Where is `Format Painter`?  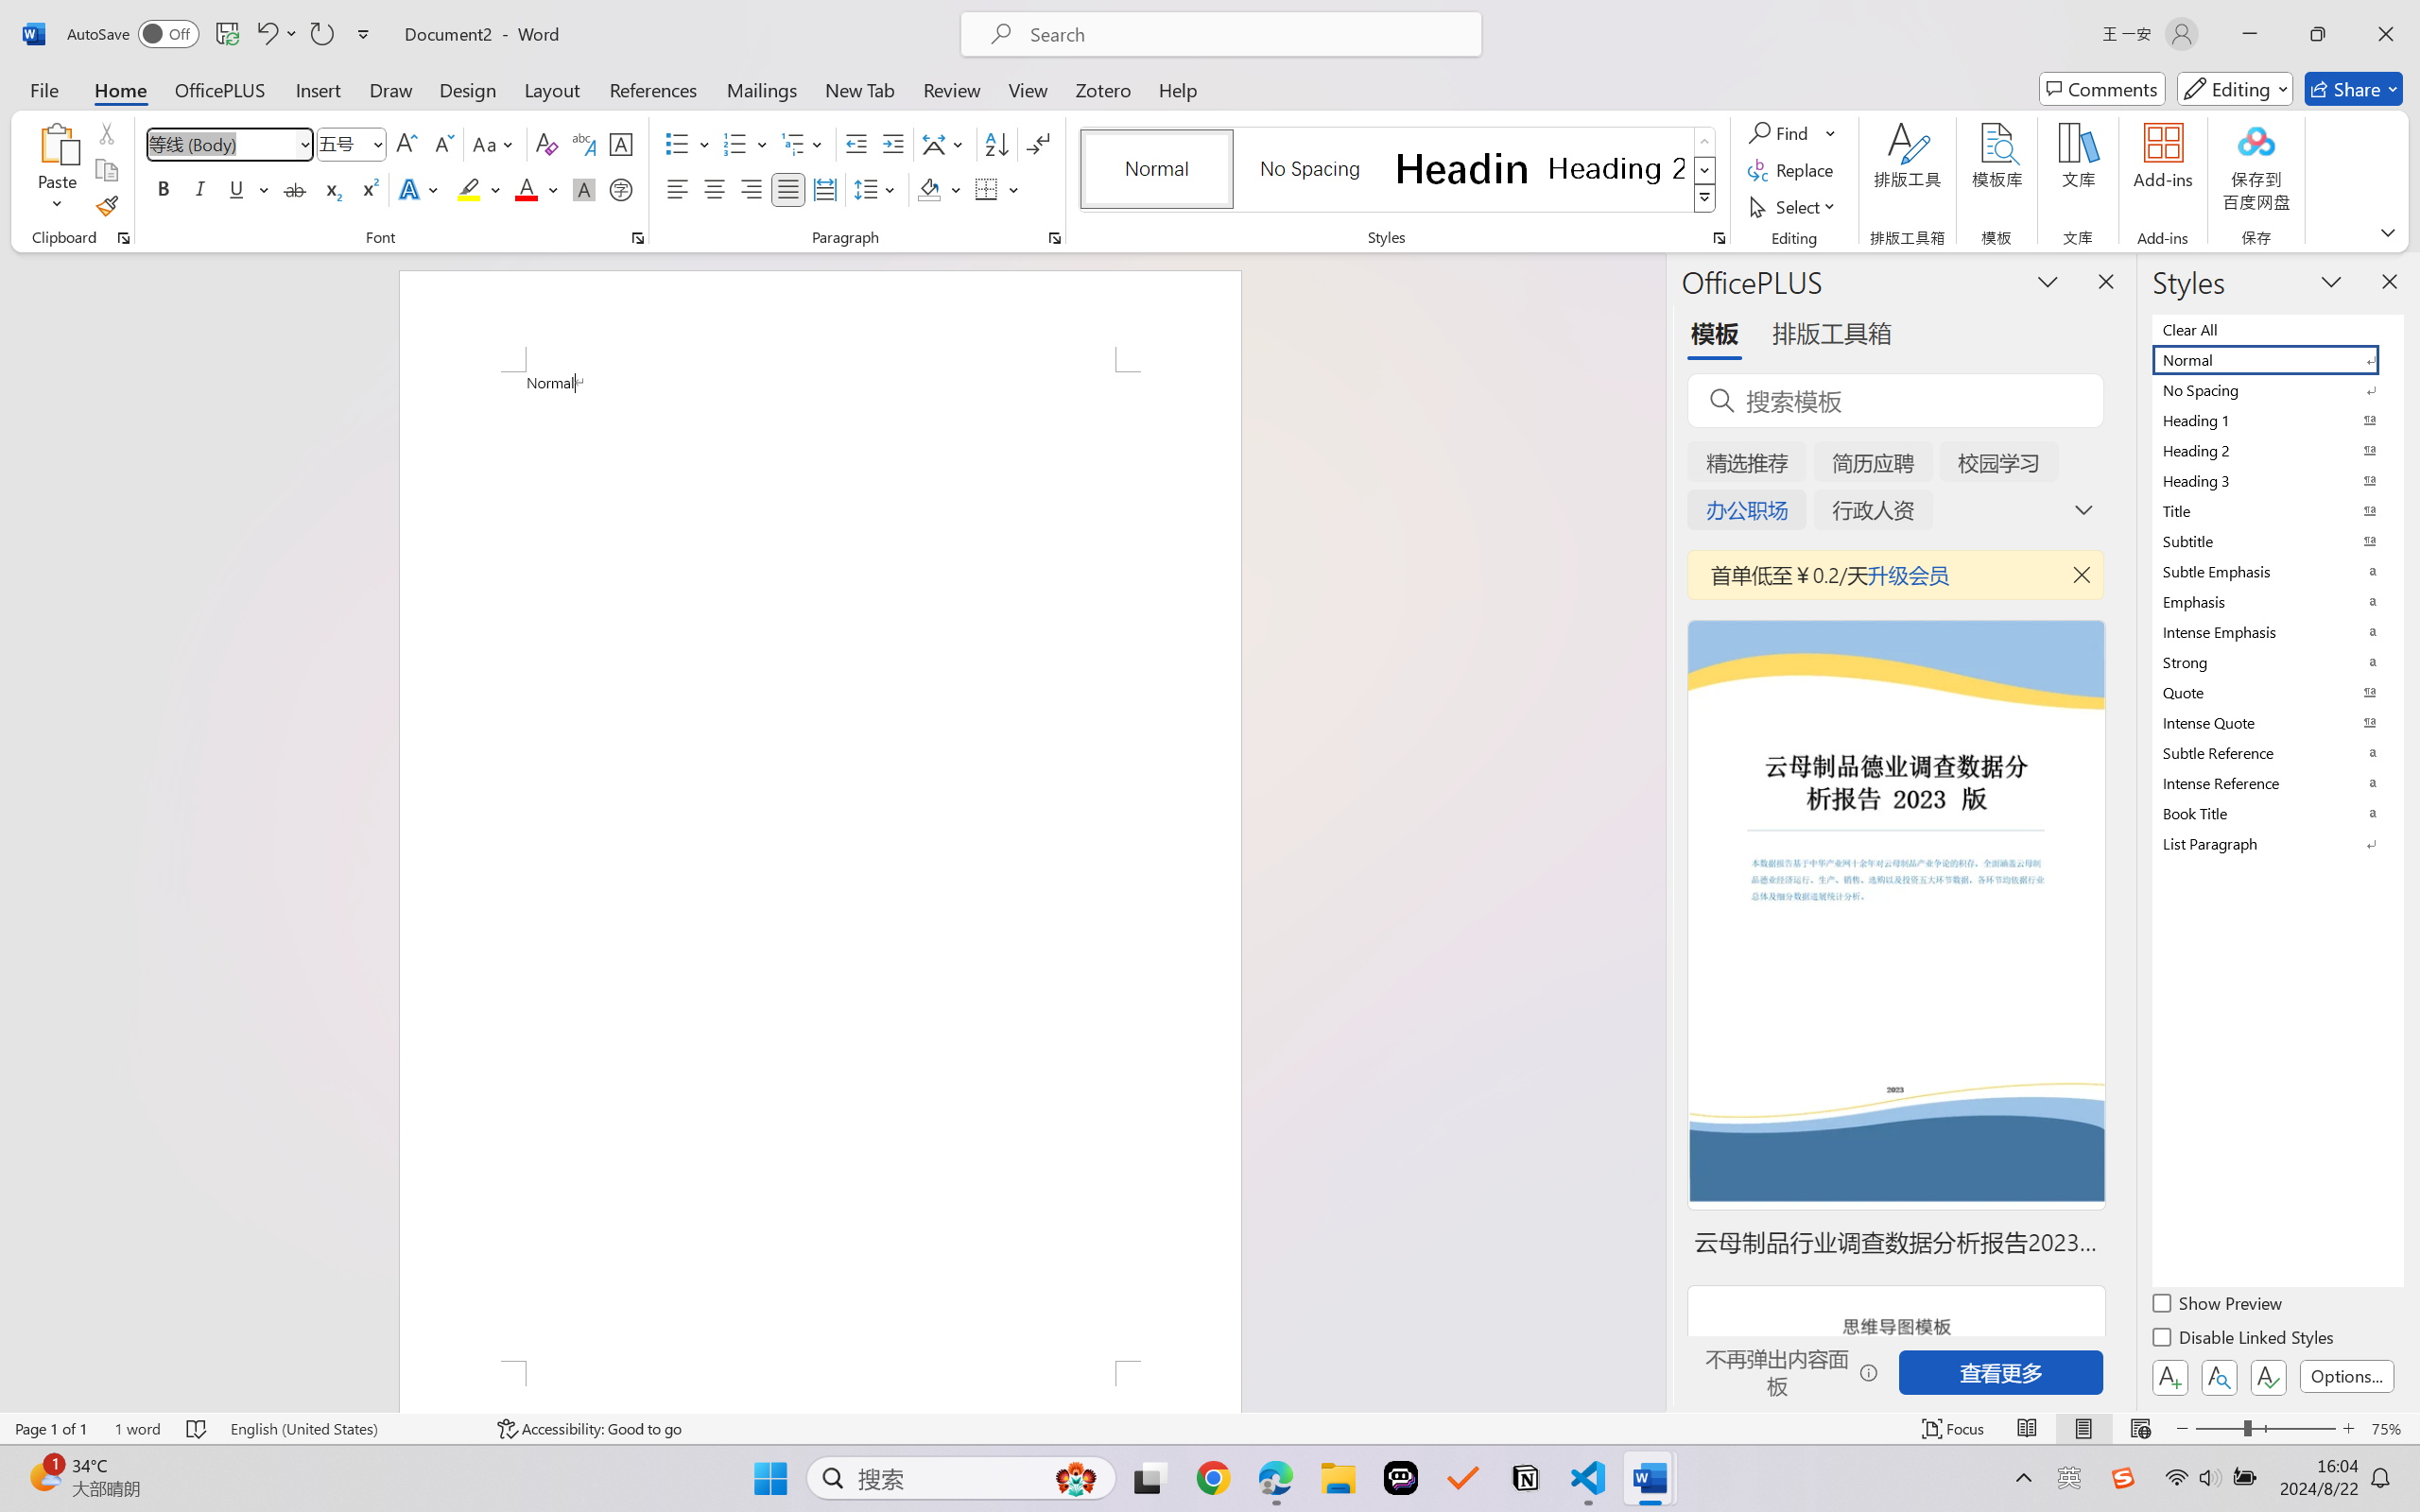
Format Painter is located at coordinates (106, 206).